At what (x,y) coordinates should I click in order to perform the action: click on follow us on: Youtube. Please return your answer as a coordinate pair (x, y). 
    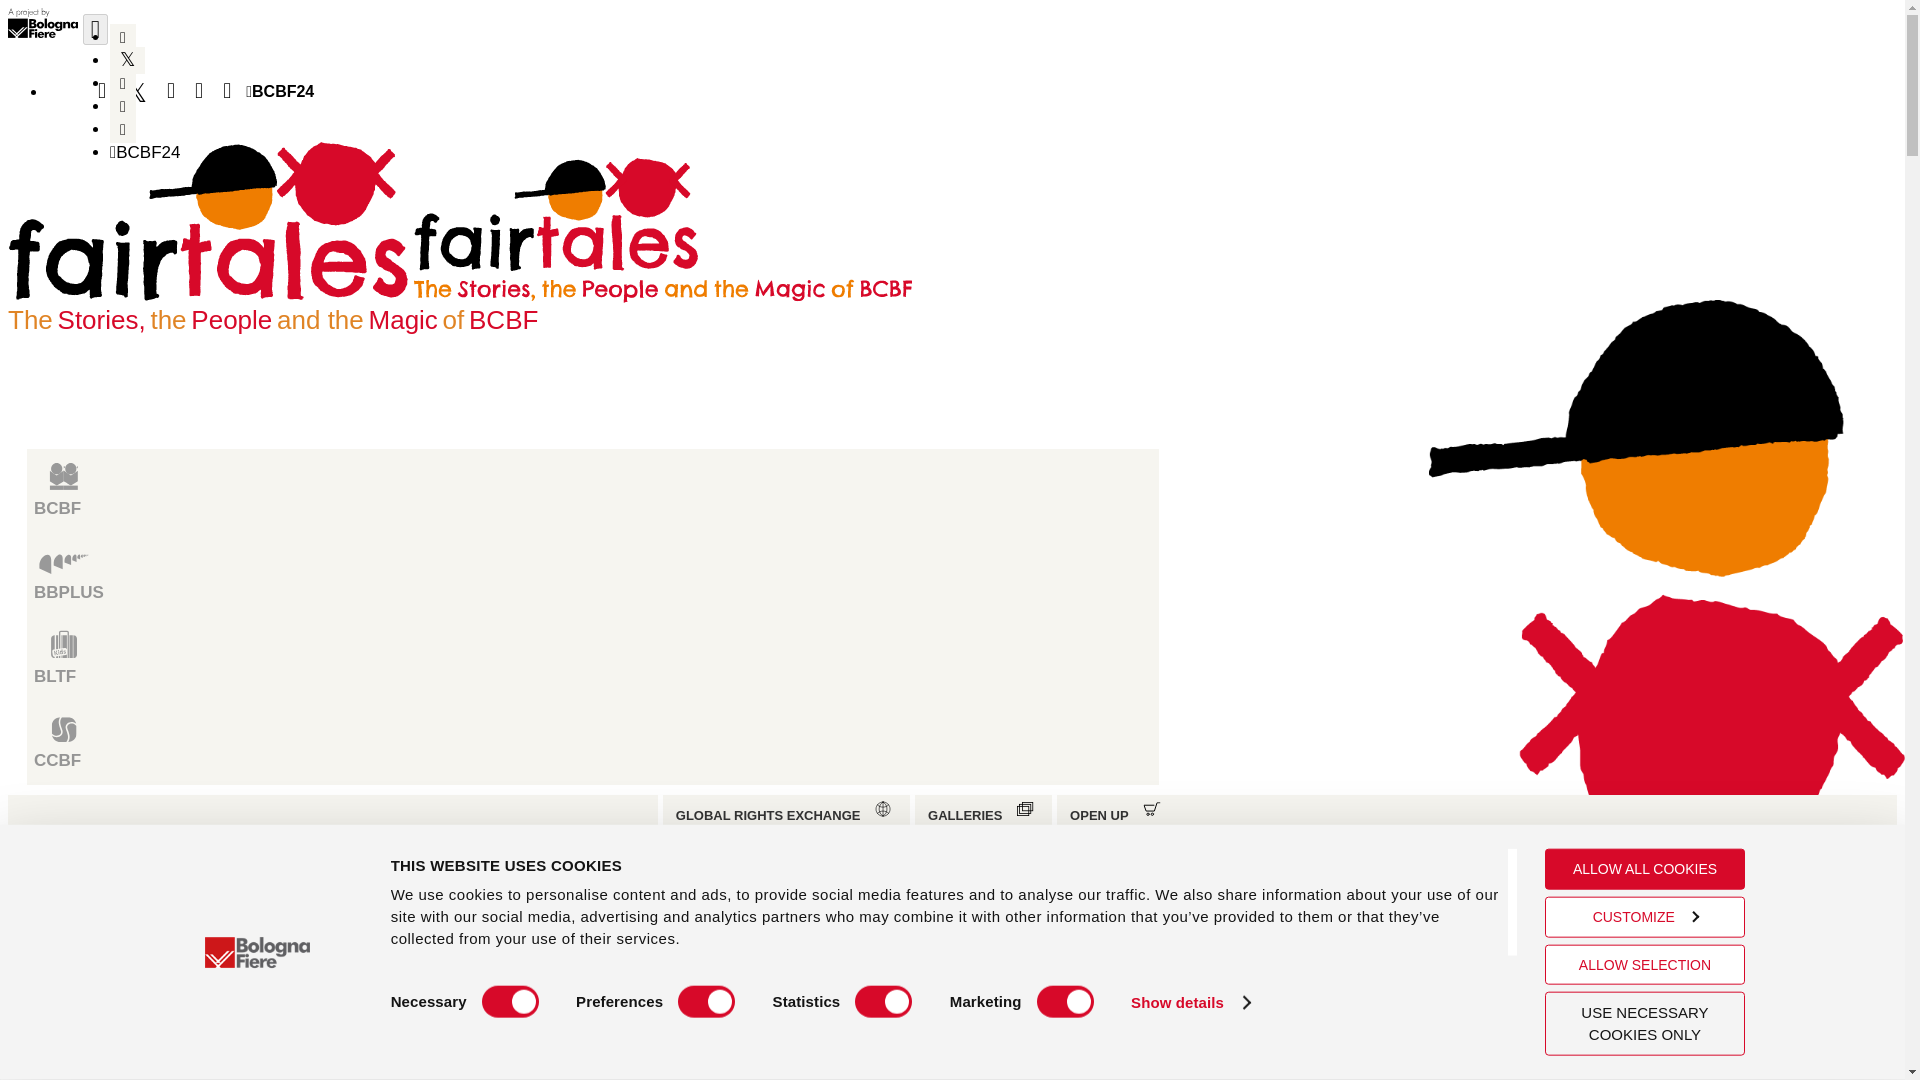
    Looking at the image, I should click on (122, 106).